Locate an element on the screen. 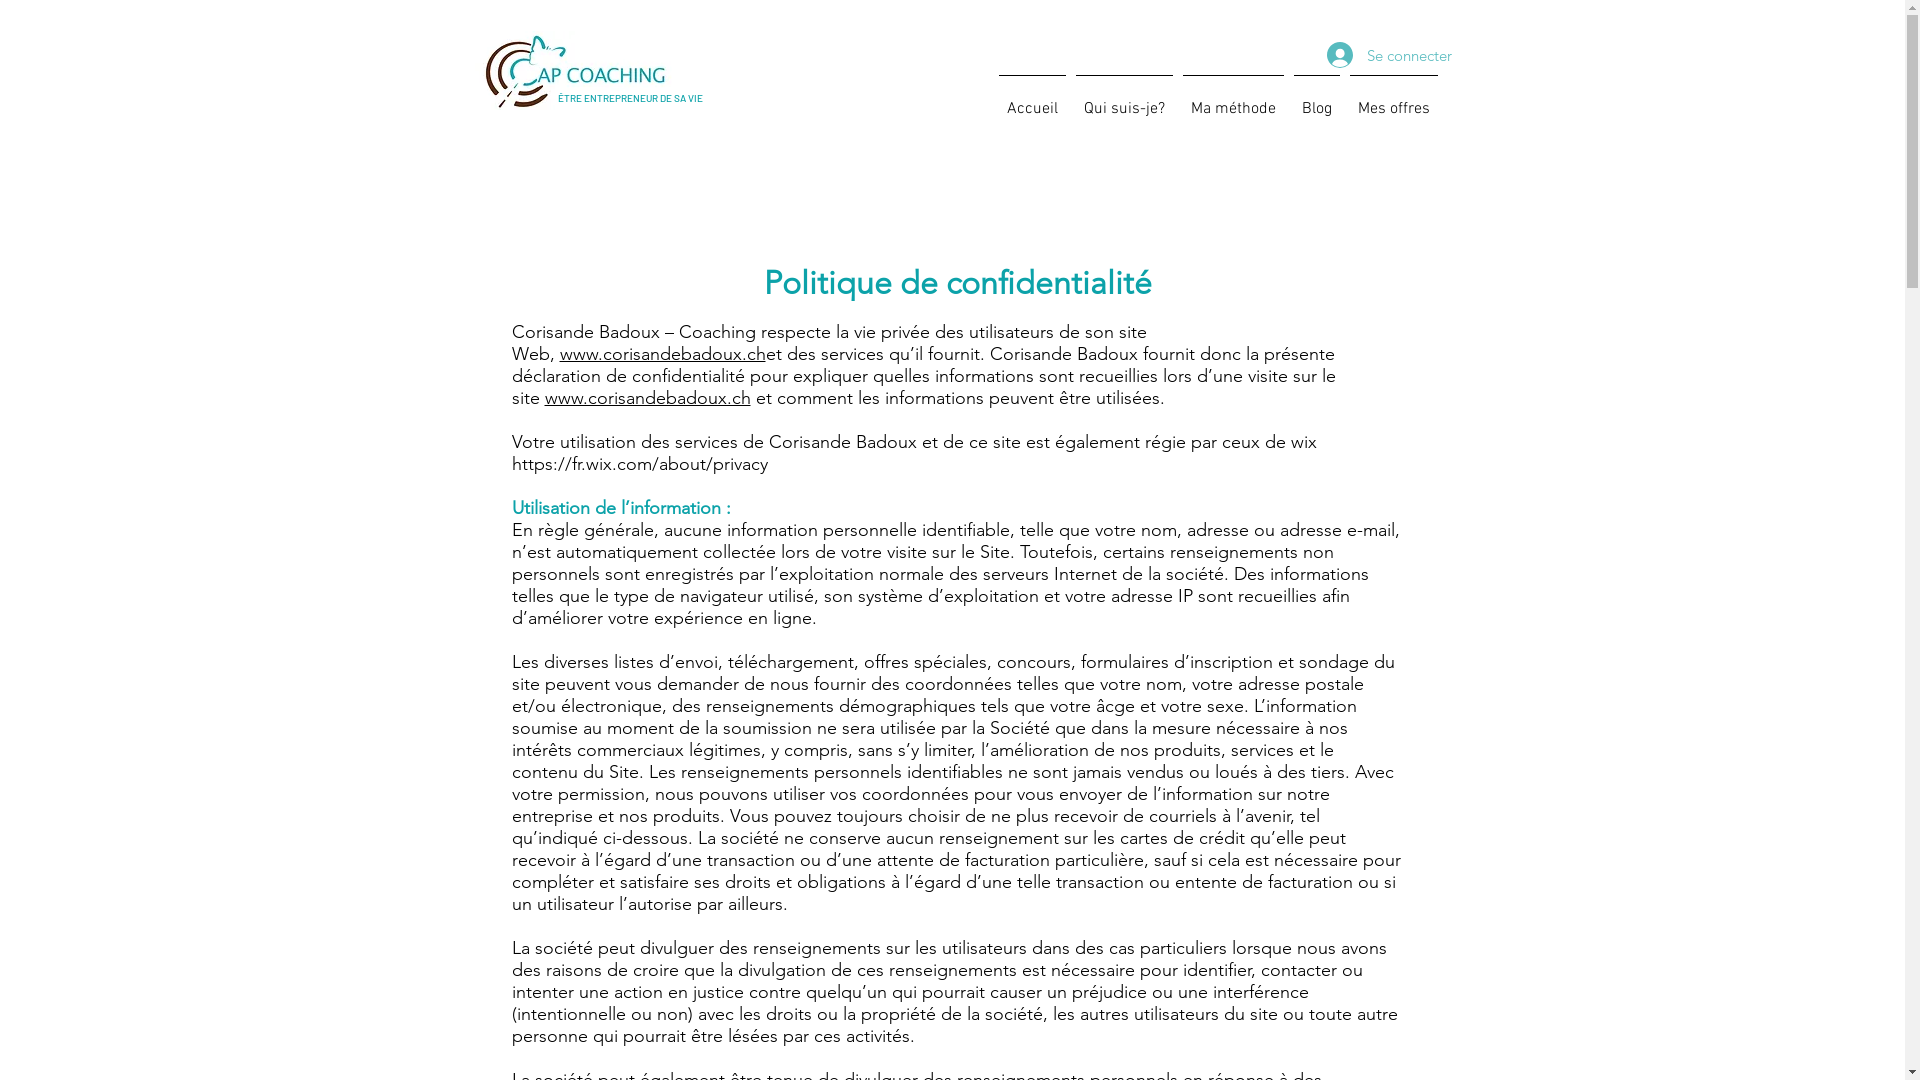  Mes offres is located at coordinates (1393, 100).